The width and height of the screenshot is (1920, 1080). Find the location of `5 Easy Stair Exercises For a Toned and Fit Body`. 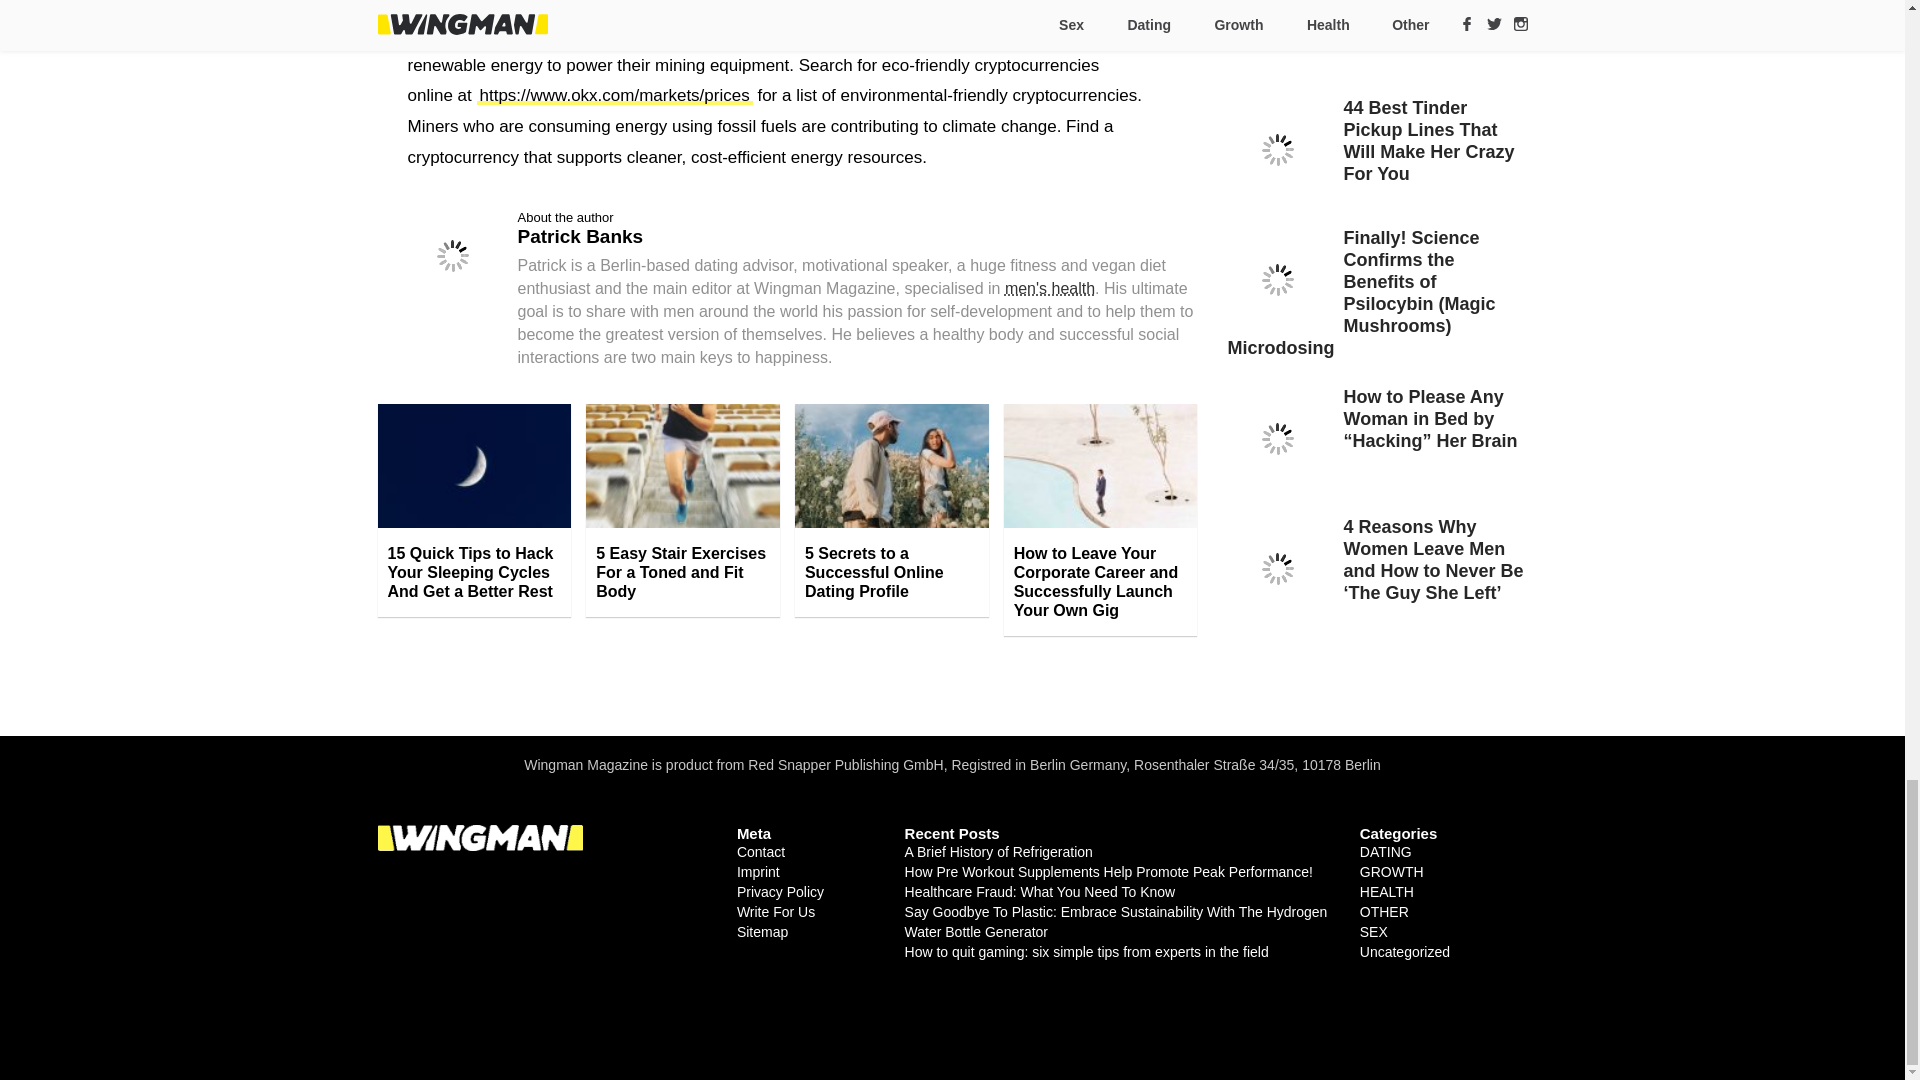

5 Easy Stair Exercises For a Toned and Fit Body is located at coordinates (682, 572).